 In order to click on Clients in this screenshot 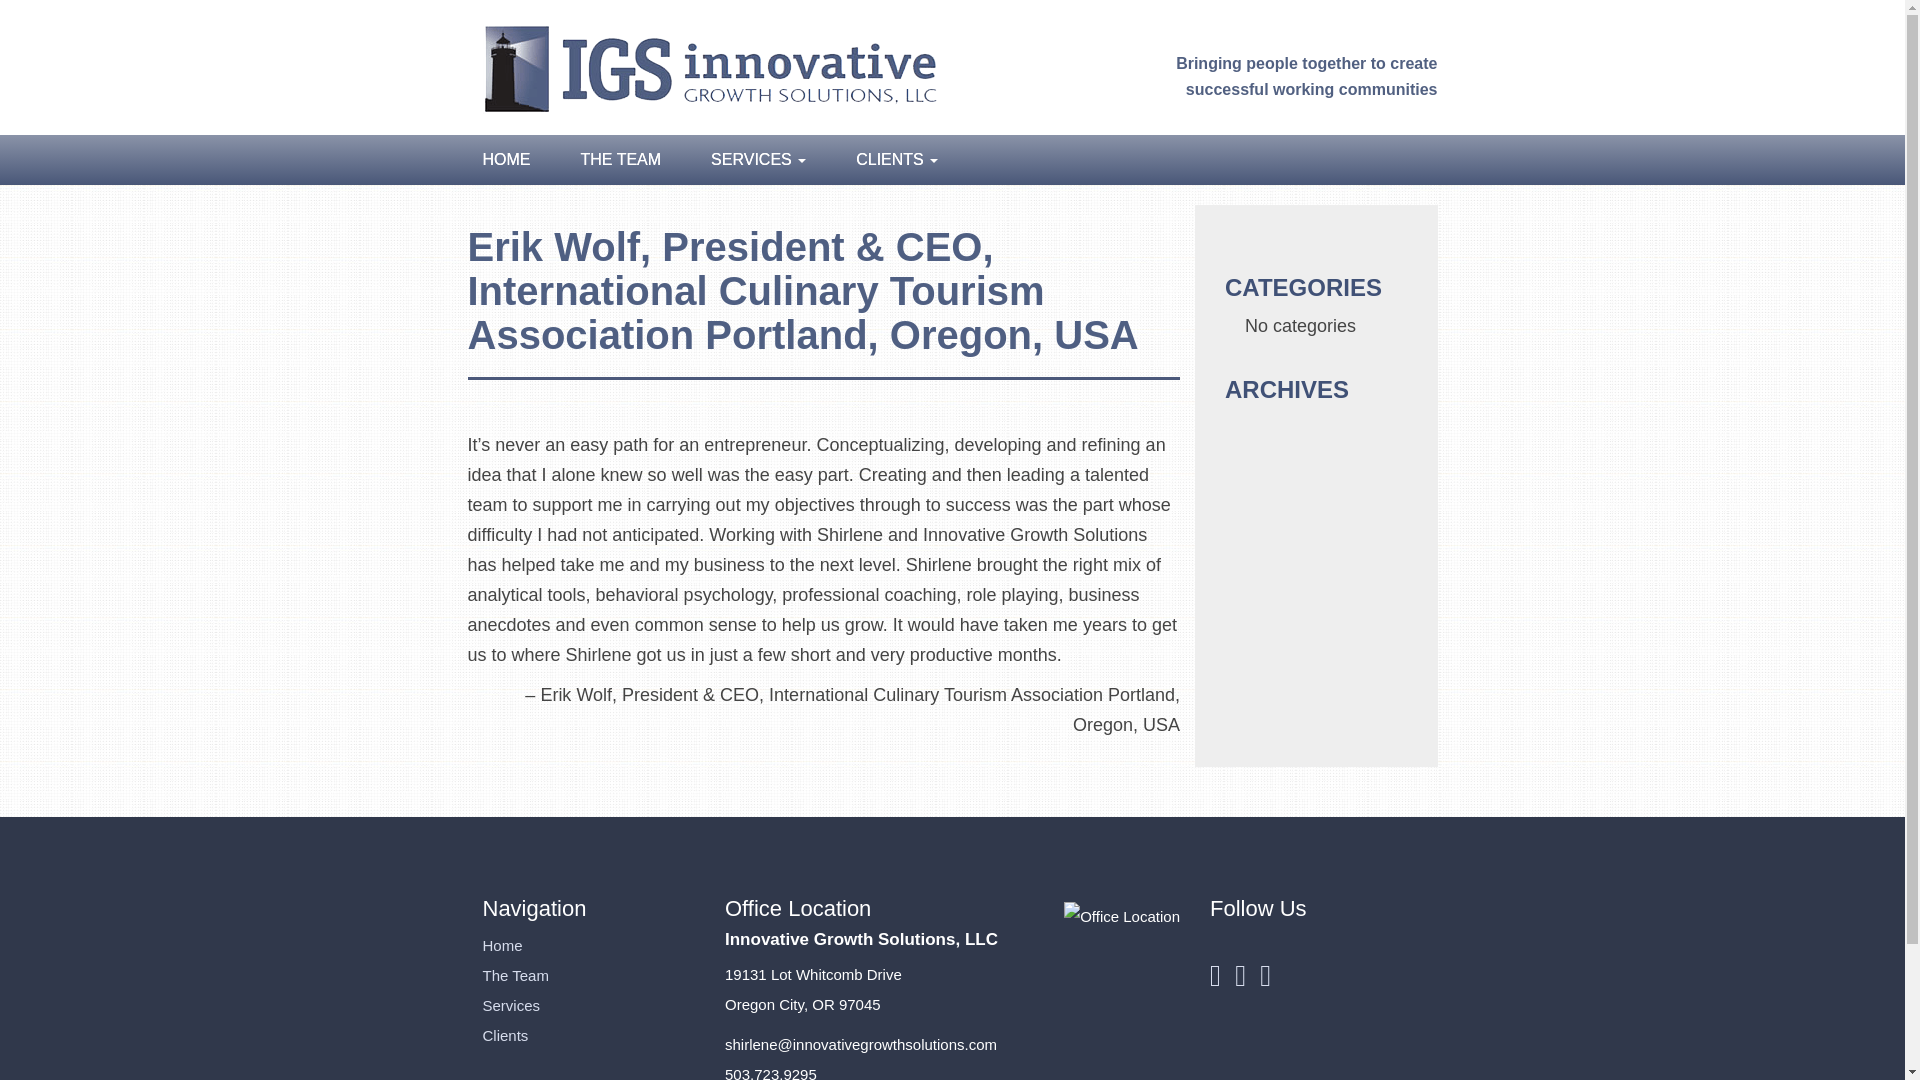, I will do `click(504, 1036)`.